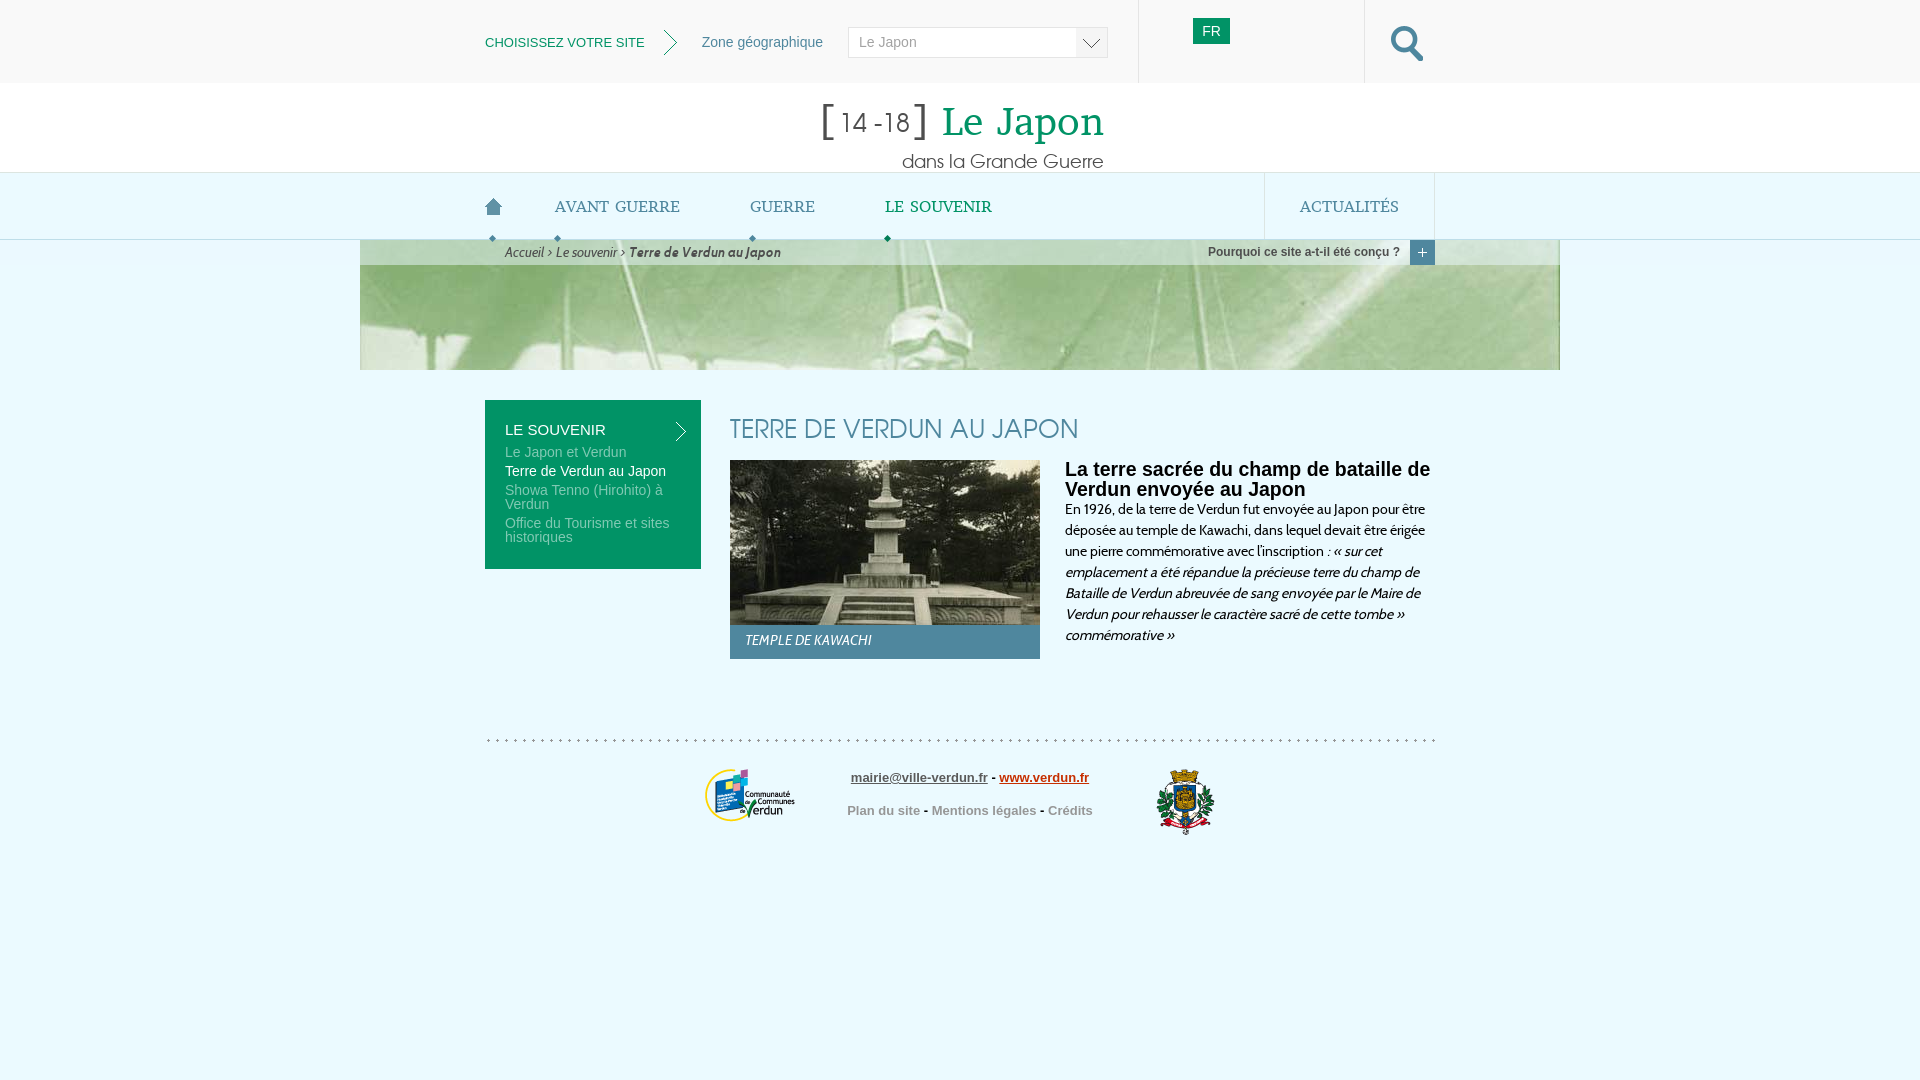 The width and height of the screenshot is (1920, 1080). I want to click on GUERRE, so click(782, 206).